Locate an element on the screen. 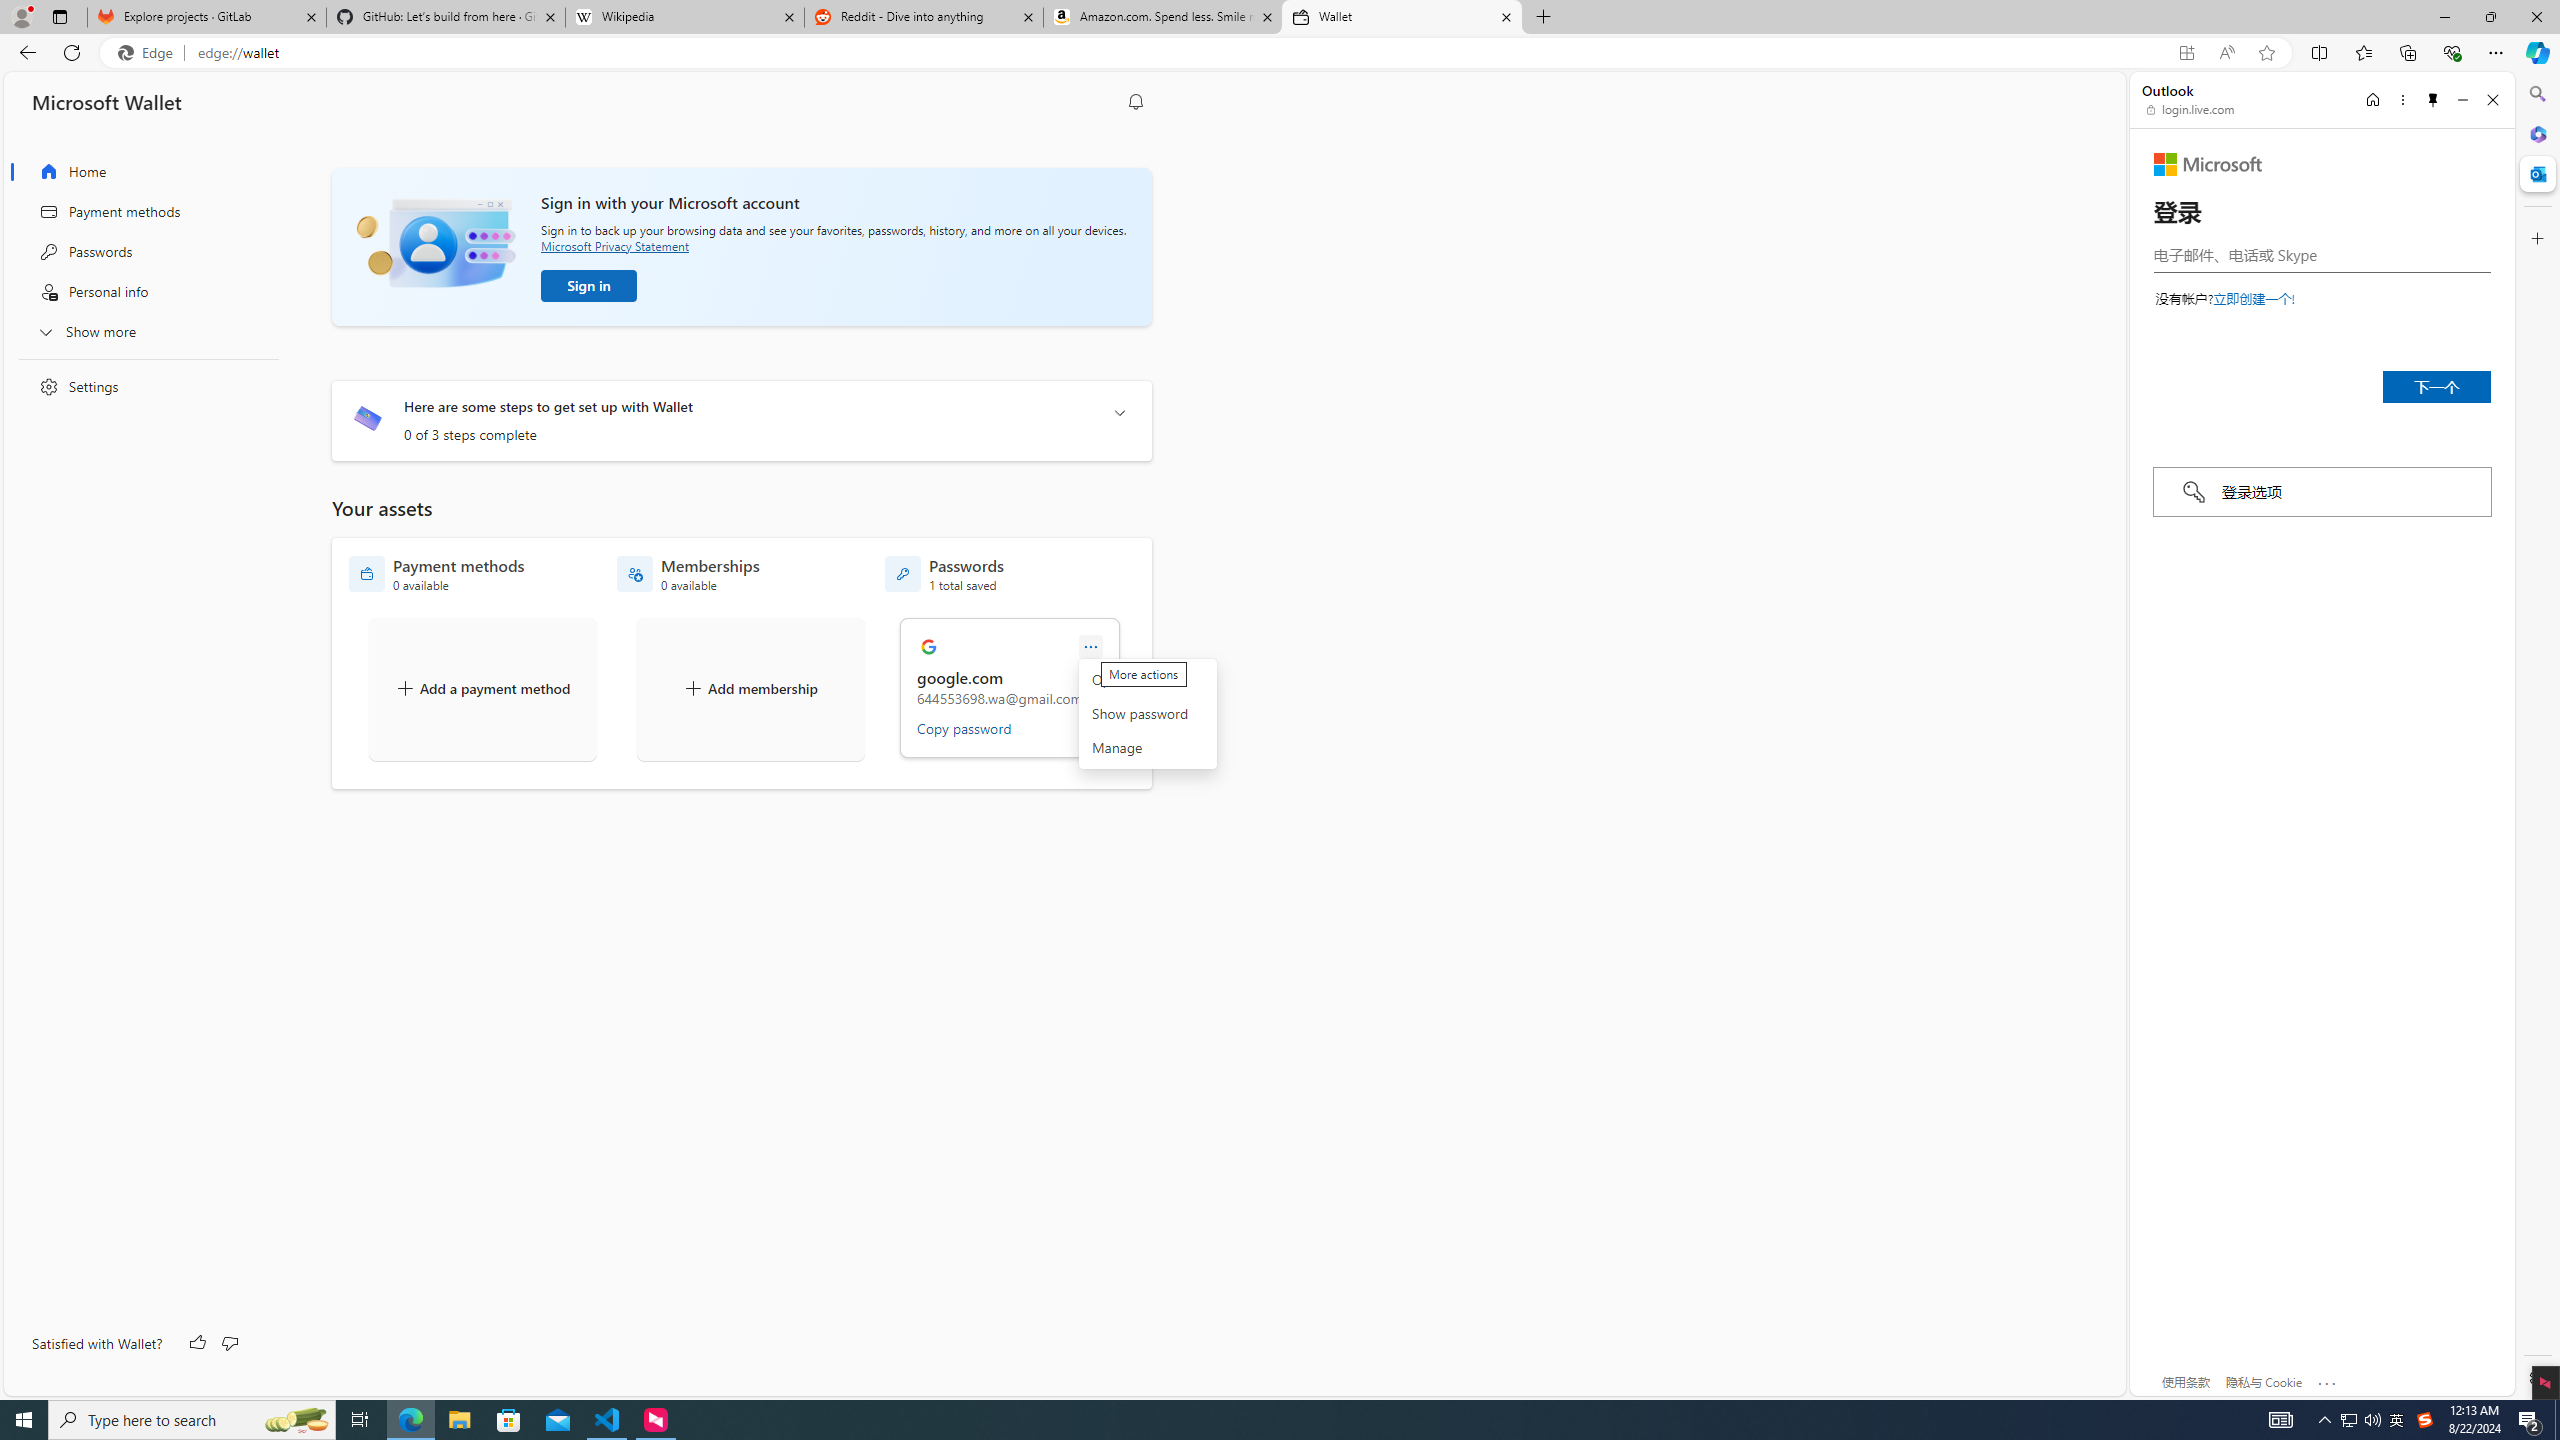  Payment methods is located at coordinates (143, 212).